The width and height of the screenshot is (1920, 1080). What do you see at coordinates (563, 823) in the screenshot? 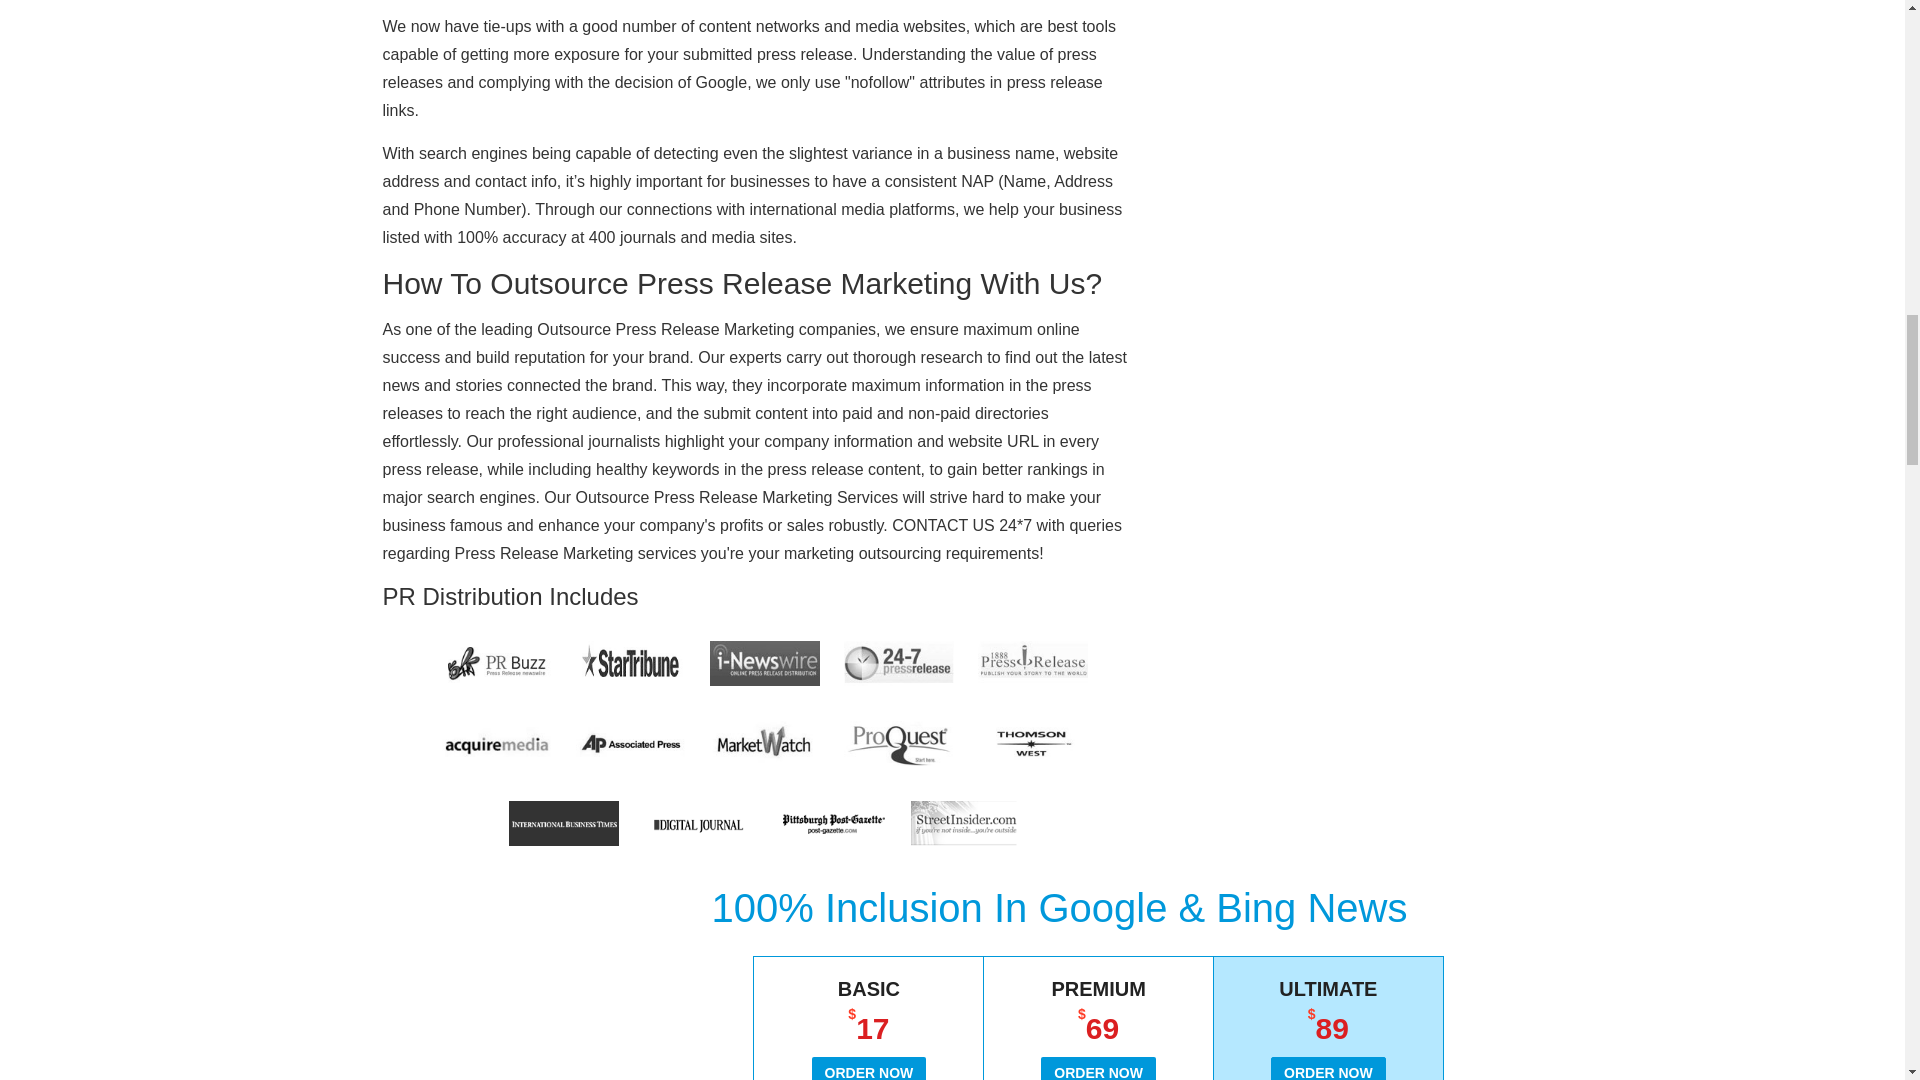
I see `International Business Times` at bounding box center [563, 823].